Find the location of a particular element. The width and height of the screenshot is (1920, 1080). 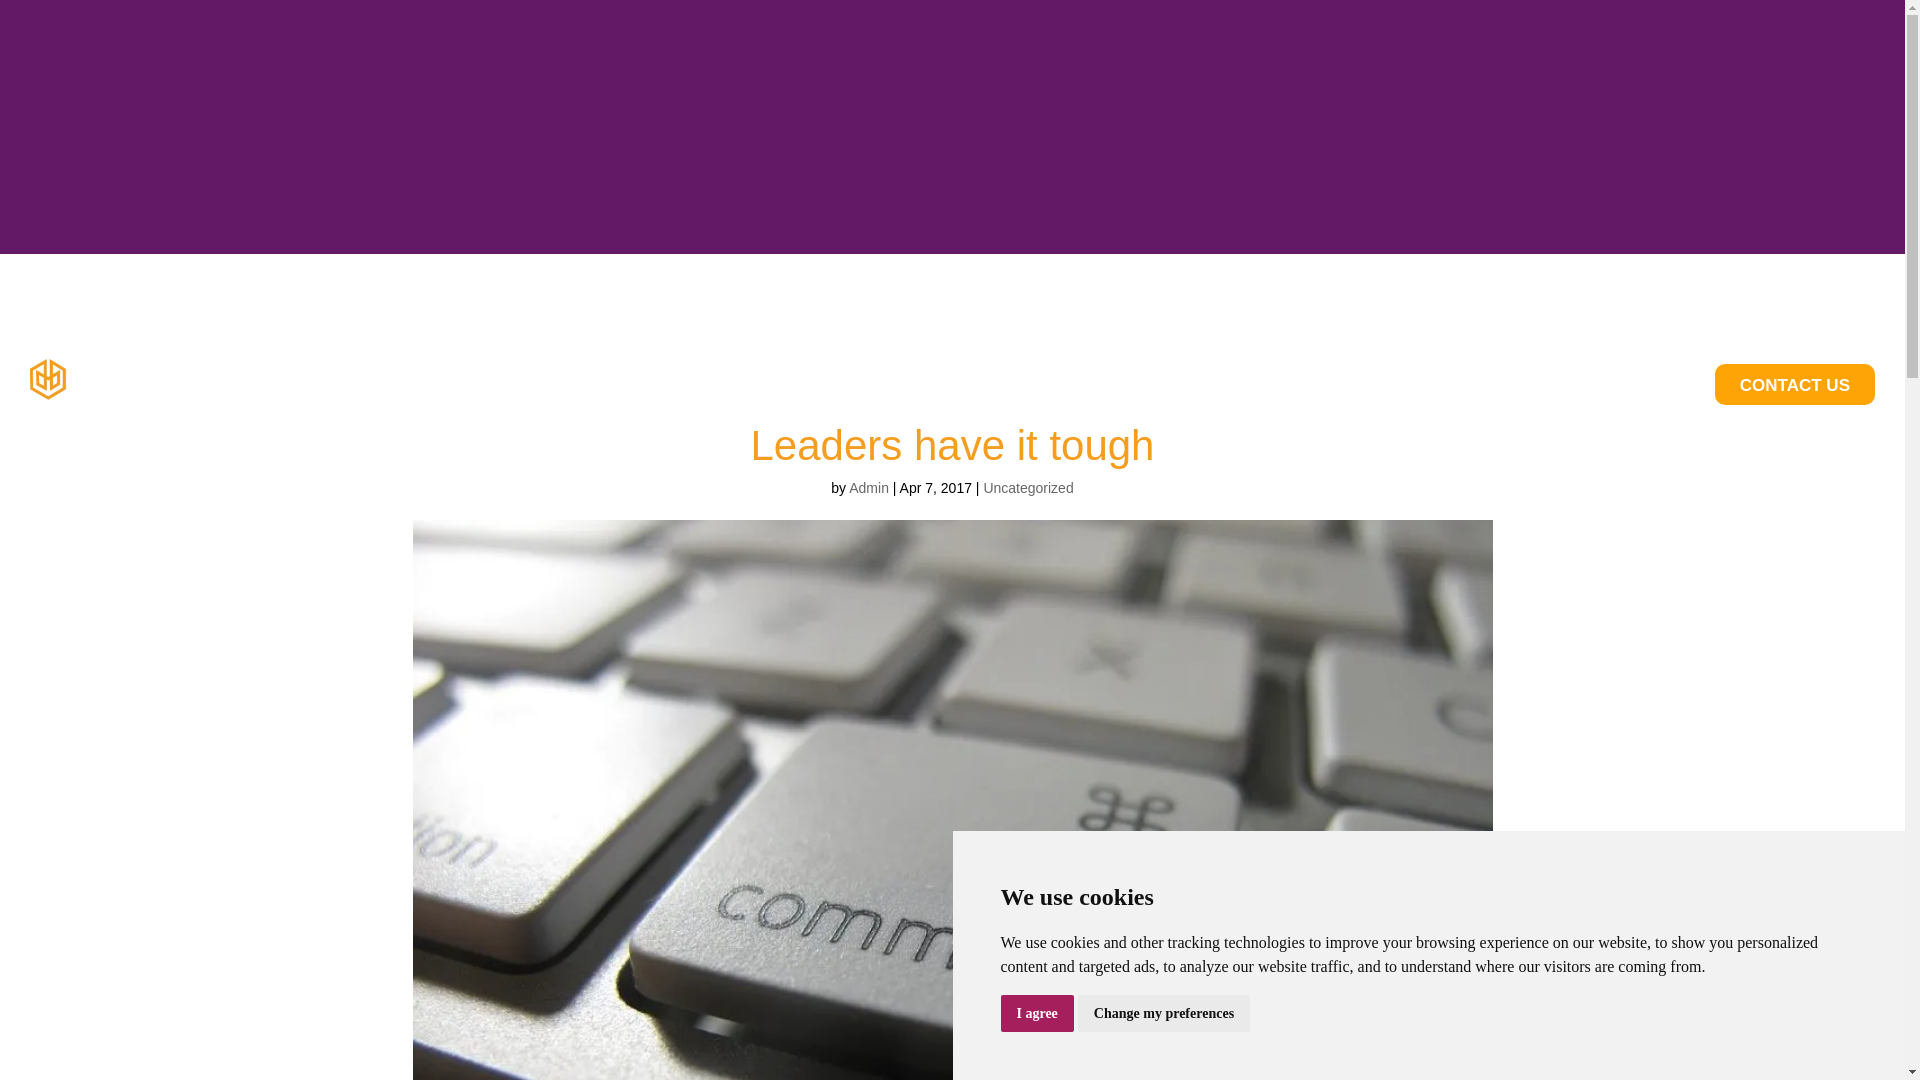

Testimonials is located at coordinates (1139, 384).